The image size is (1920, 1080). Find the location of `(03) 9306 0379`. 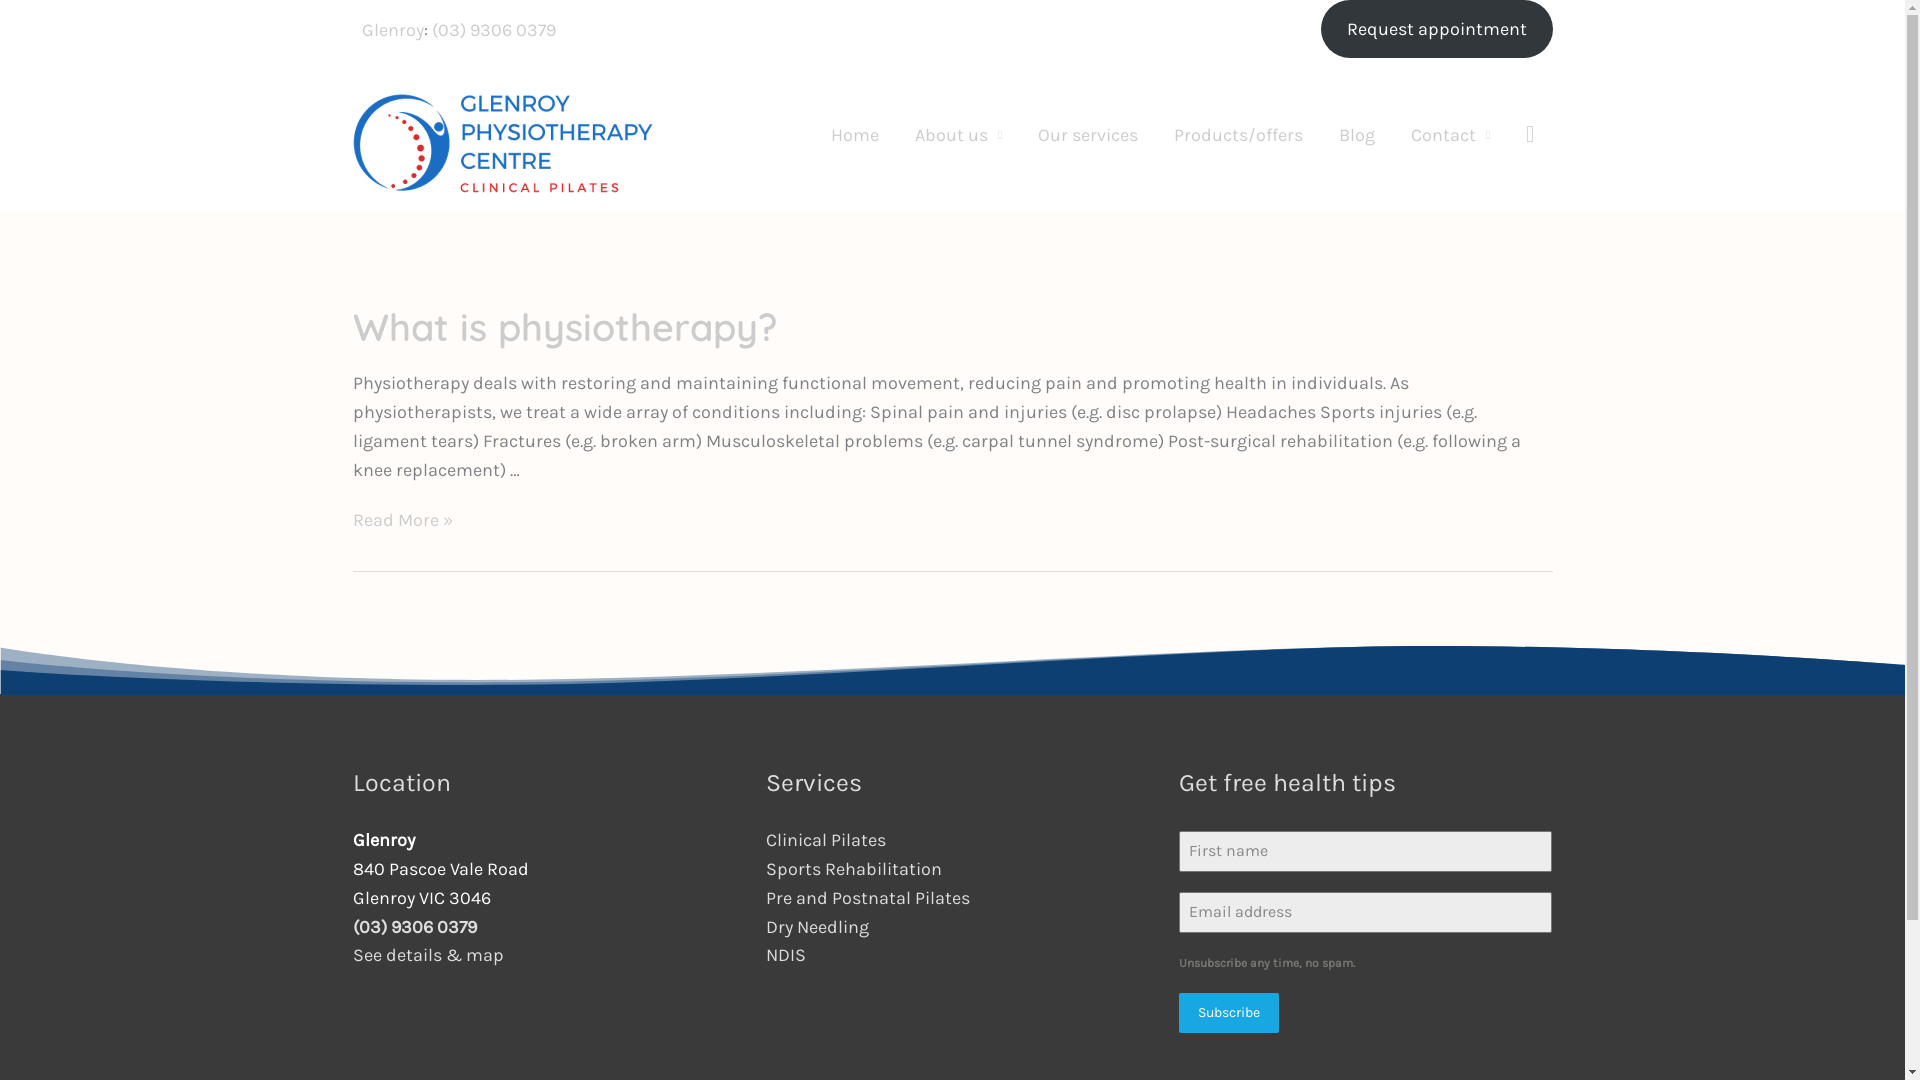

(03) 9306 0379 is located at coordinates (414, 927).